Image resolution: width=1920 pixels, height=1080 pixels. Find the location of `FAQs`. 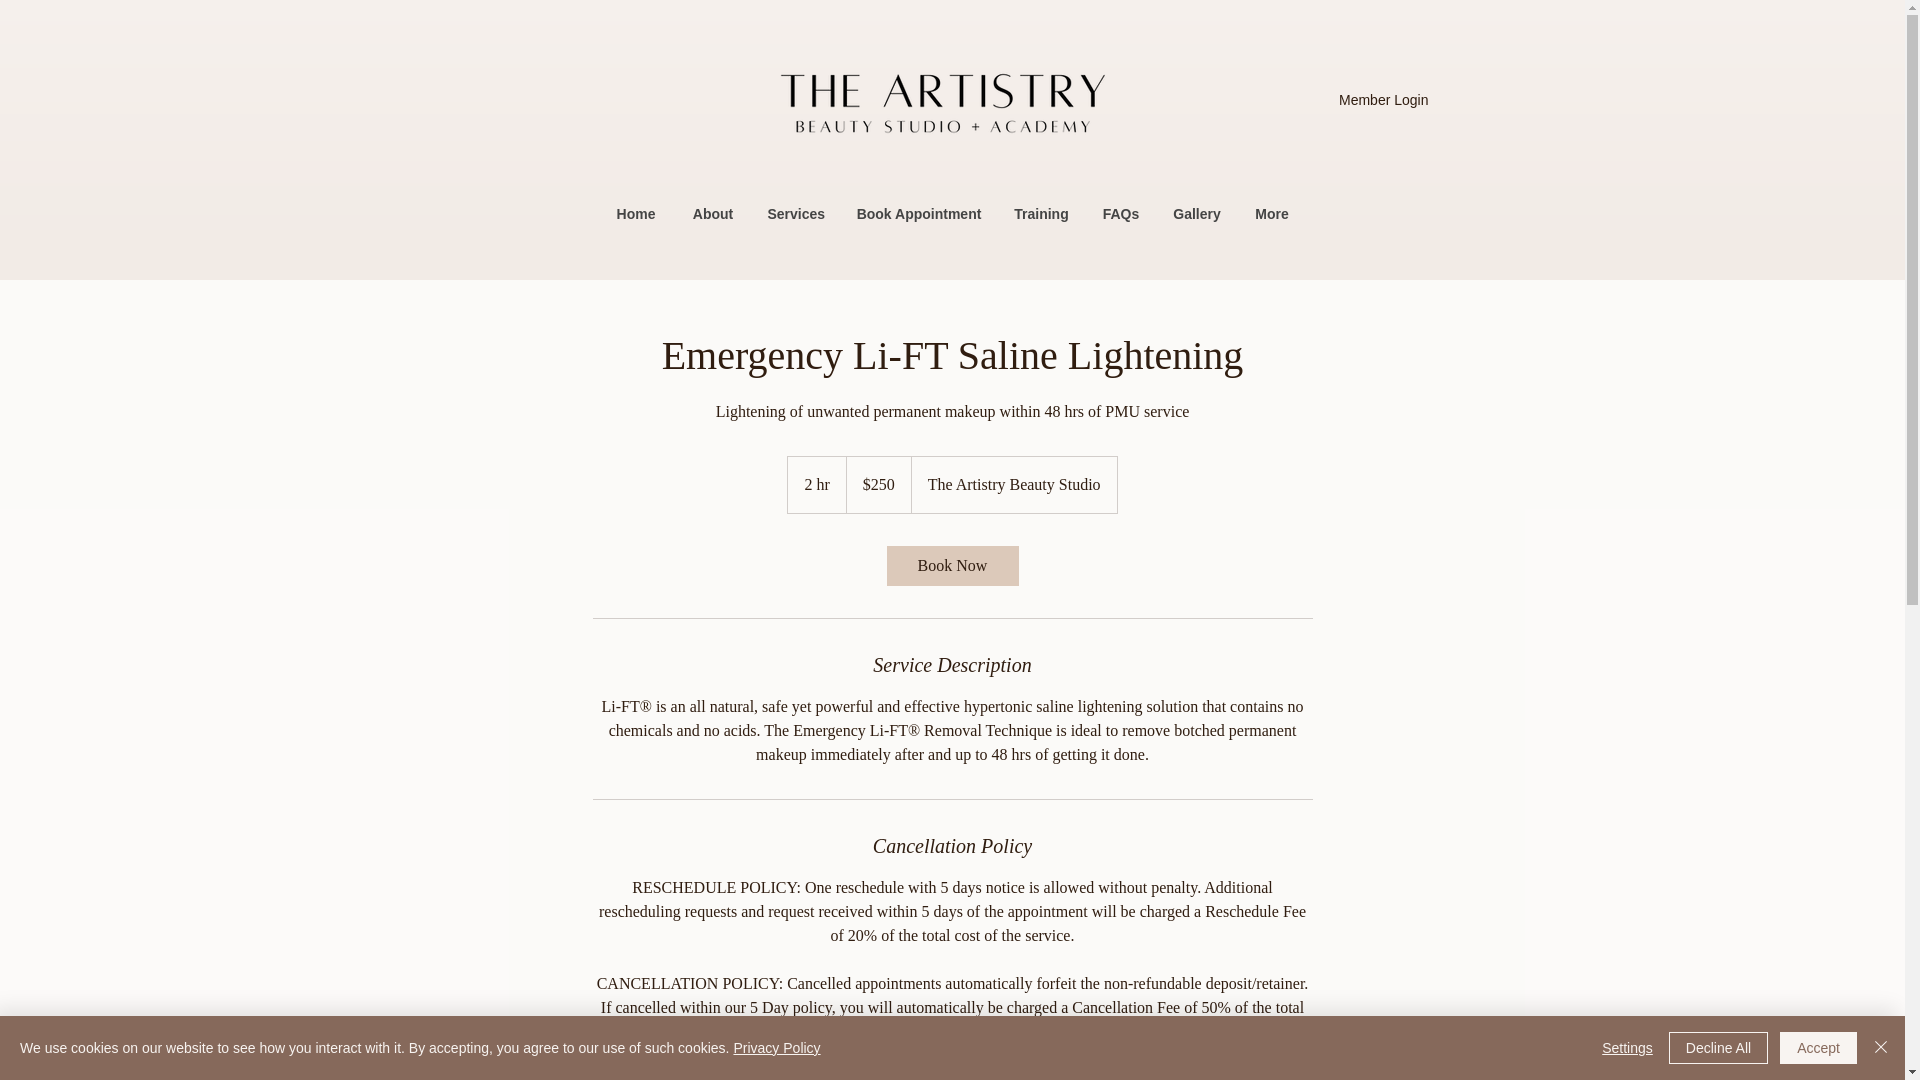

FAQs is located at coordinates (1120, 214).